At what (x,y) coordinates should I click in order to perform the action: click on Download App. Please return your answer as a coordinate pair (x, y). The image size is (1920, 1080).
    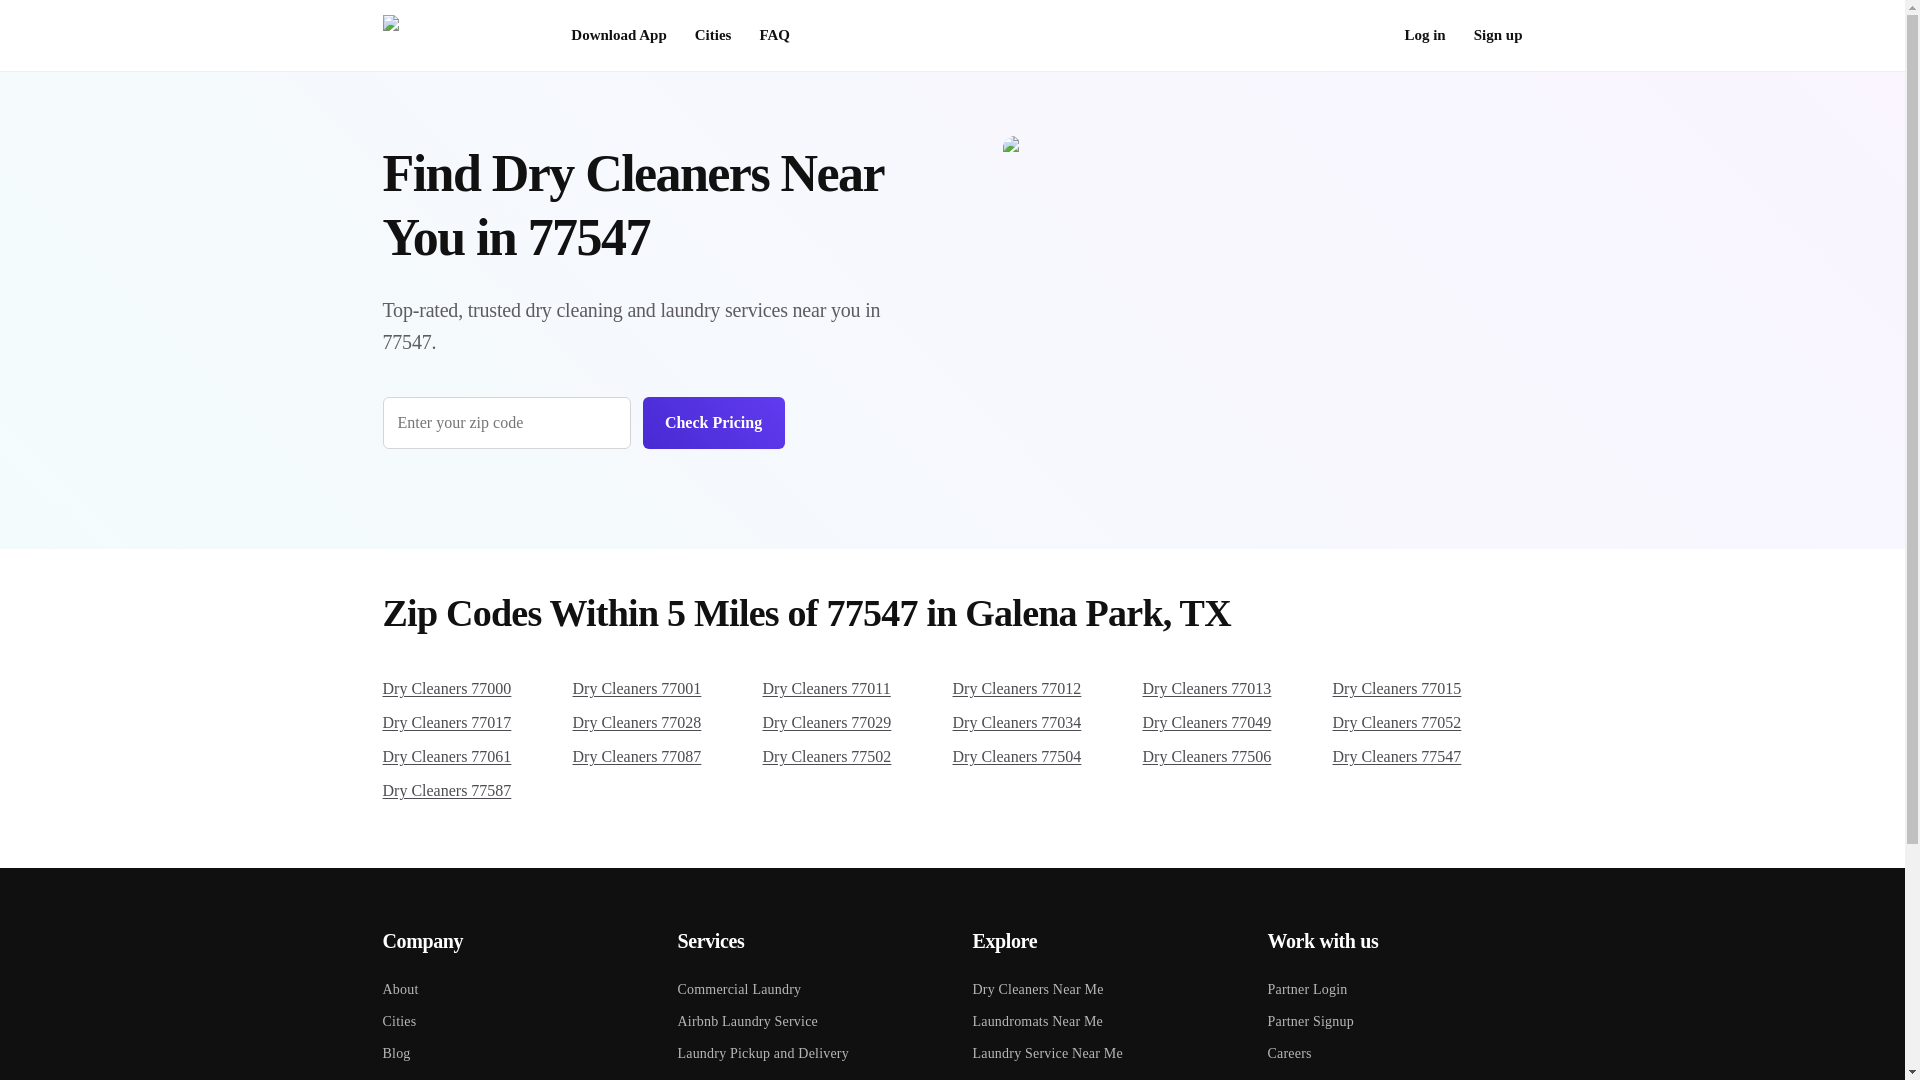
    Looking at the image, I should click on (618, 36).